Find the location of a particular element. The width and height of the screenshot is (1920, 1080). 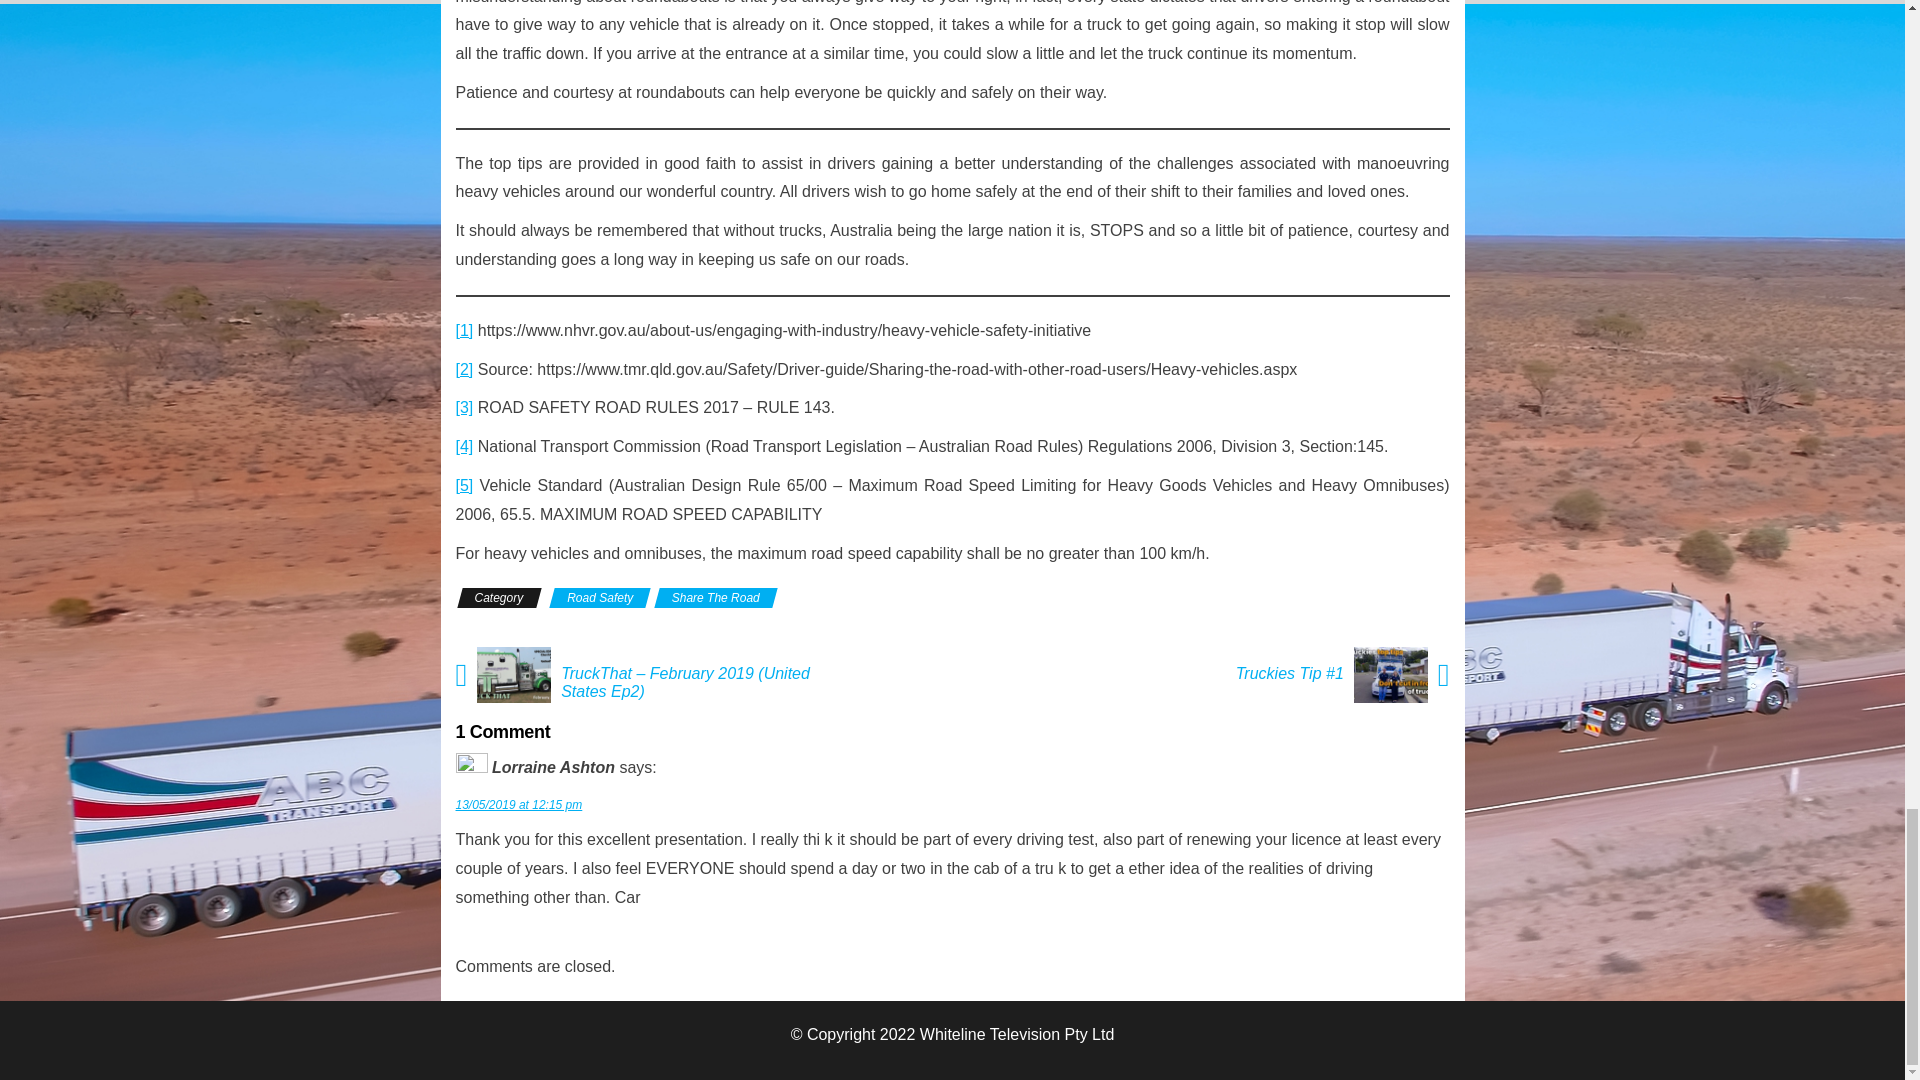

Road Safety is located at coordinates (600, 598).